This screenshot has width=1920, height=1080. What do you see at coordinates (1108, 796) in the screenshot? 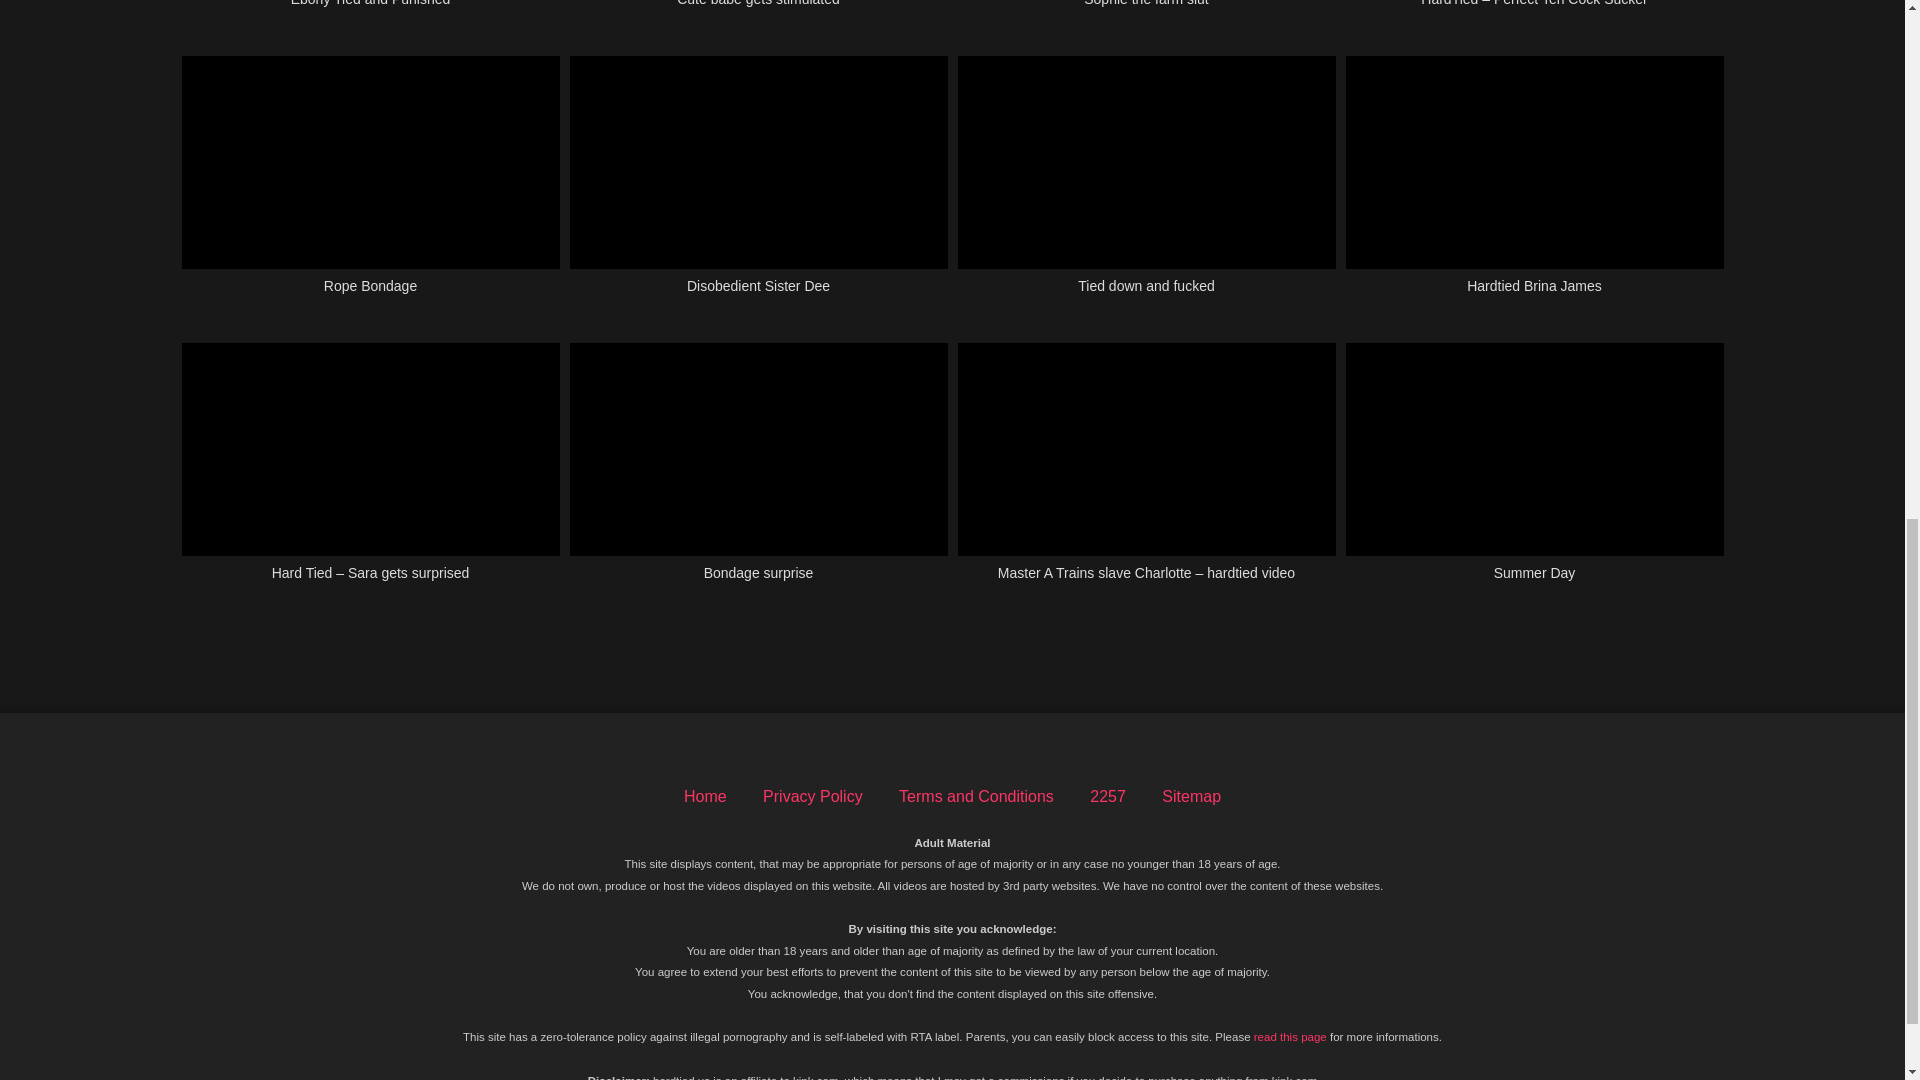
I see `2257` at bounding box center [1108, 796].